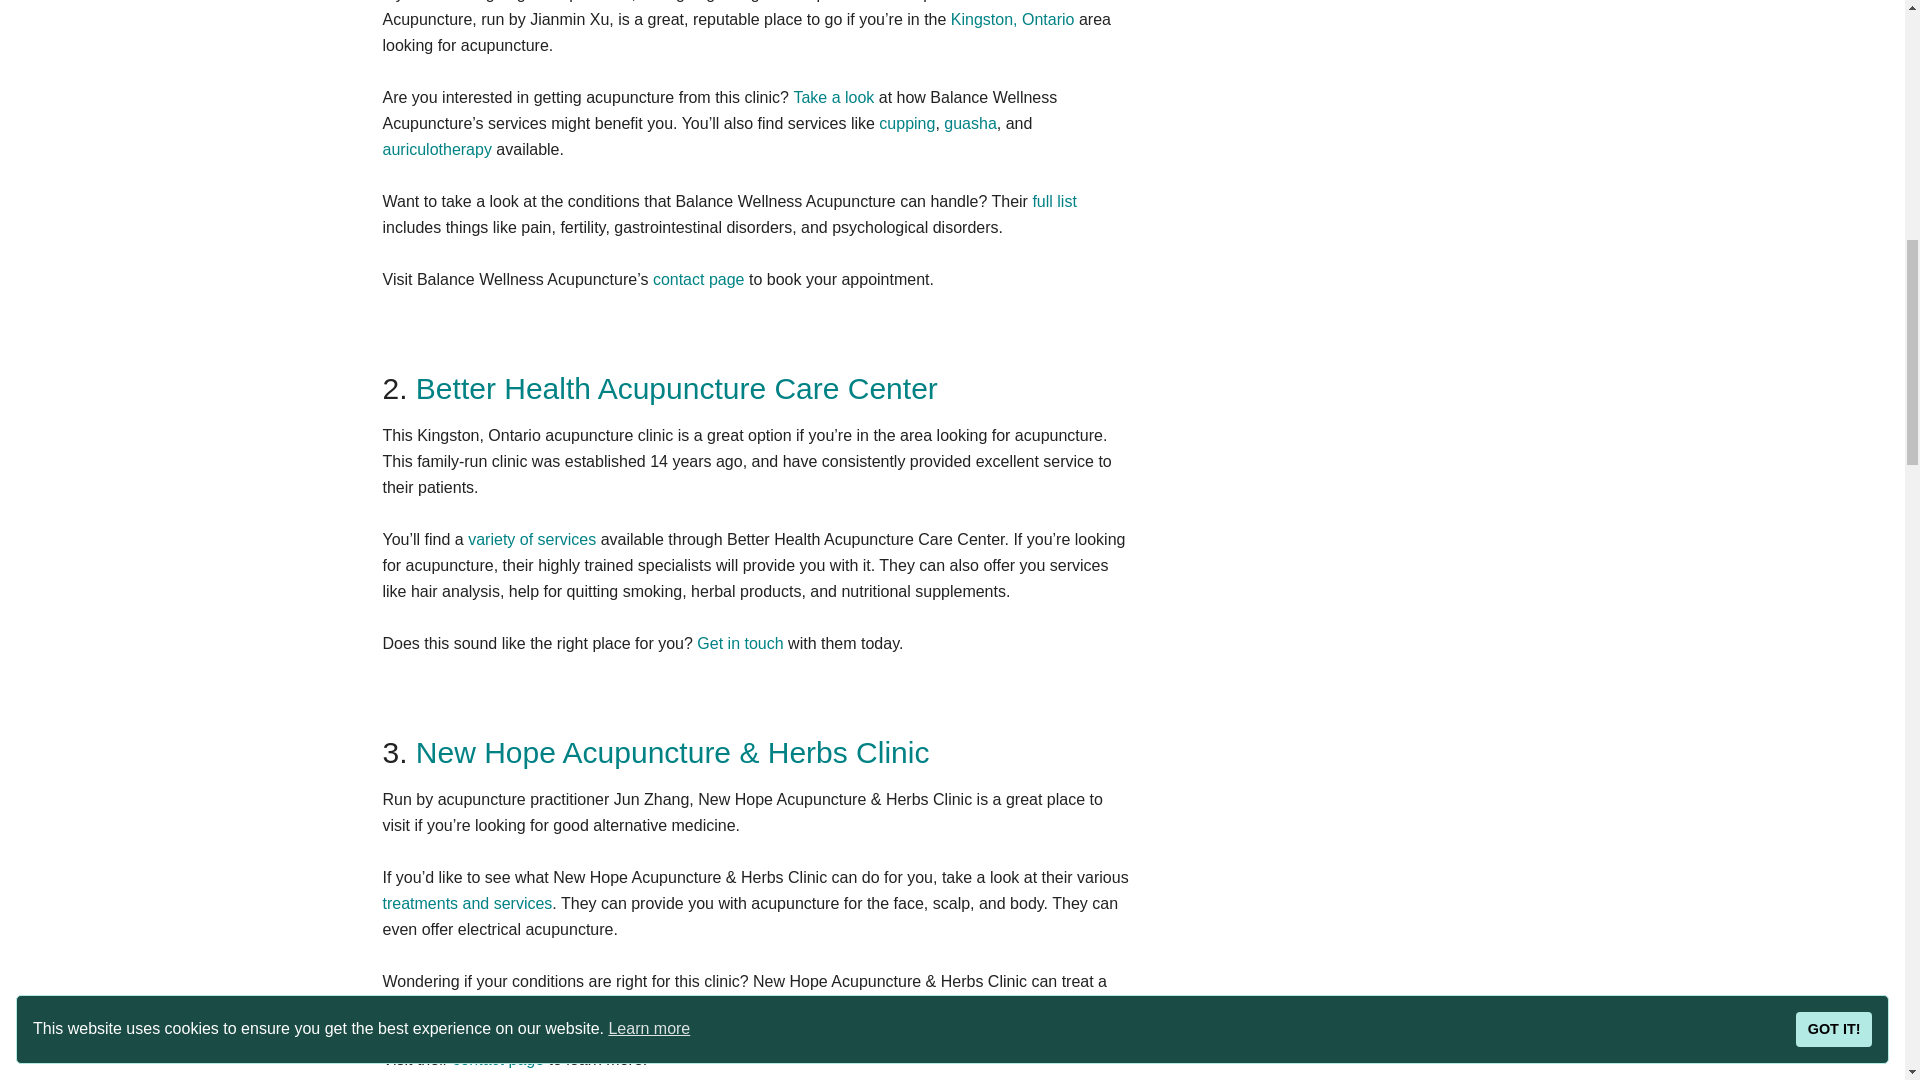 Image resolution: width=1920 pixels, height=1080 pixels. What do you see at coordinates (698, 280) in the screenshot?
I see `contact page` at bounding box center [698, 280].